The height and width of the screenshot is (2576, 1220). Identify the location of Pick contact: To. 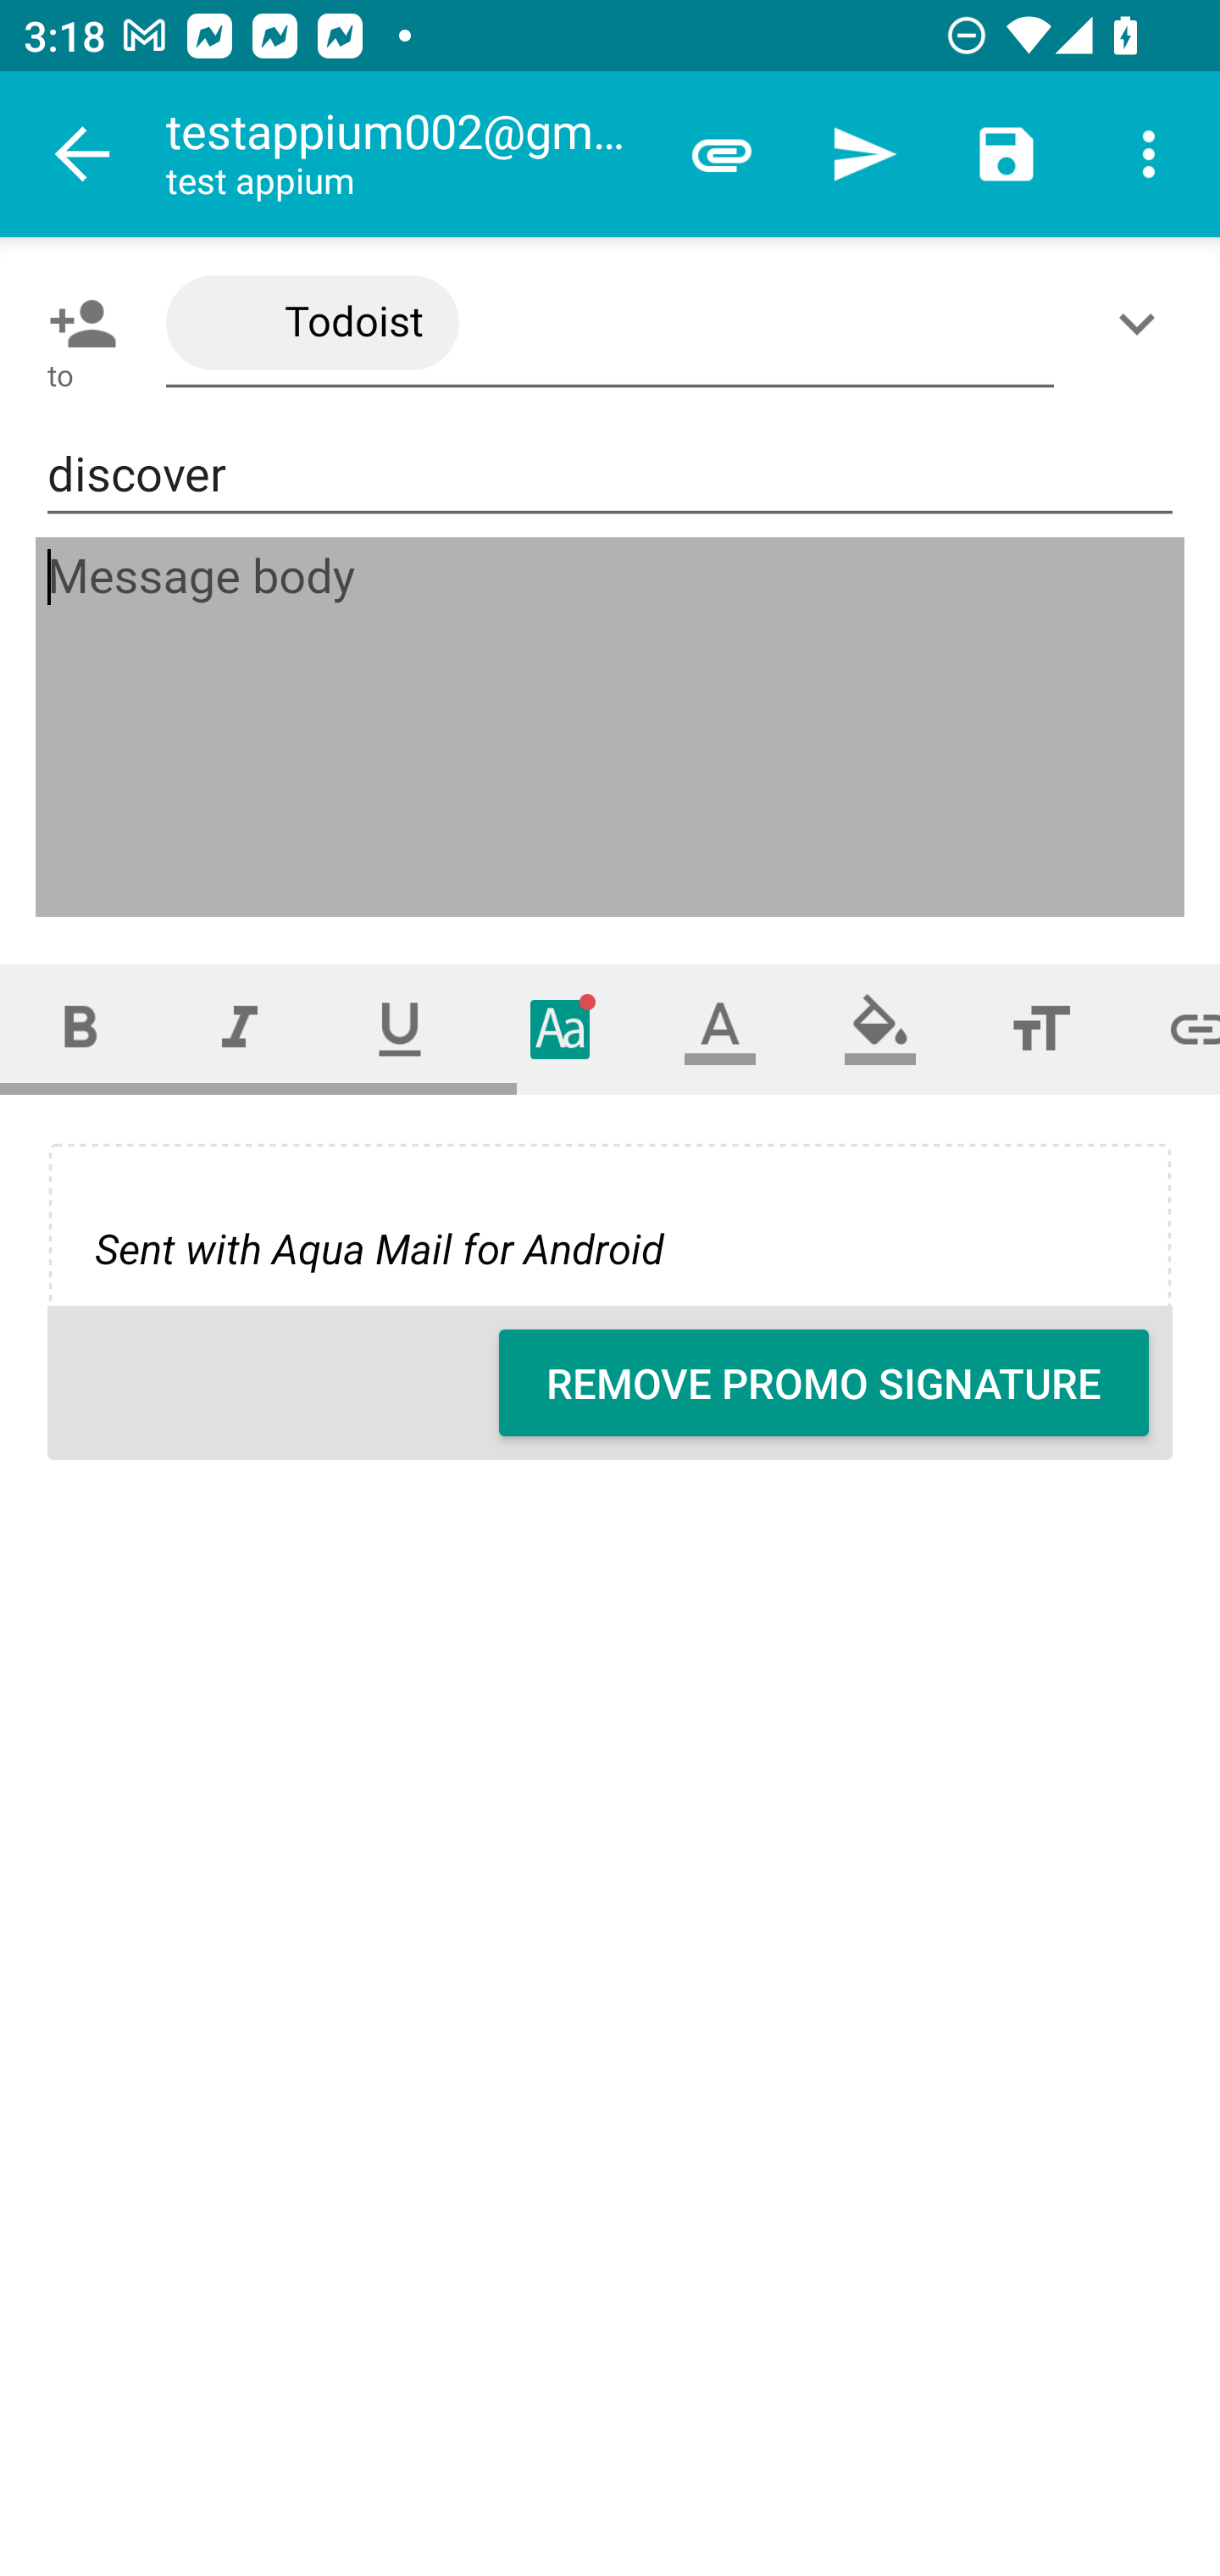
(76, 323).